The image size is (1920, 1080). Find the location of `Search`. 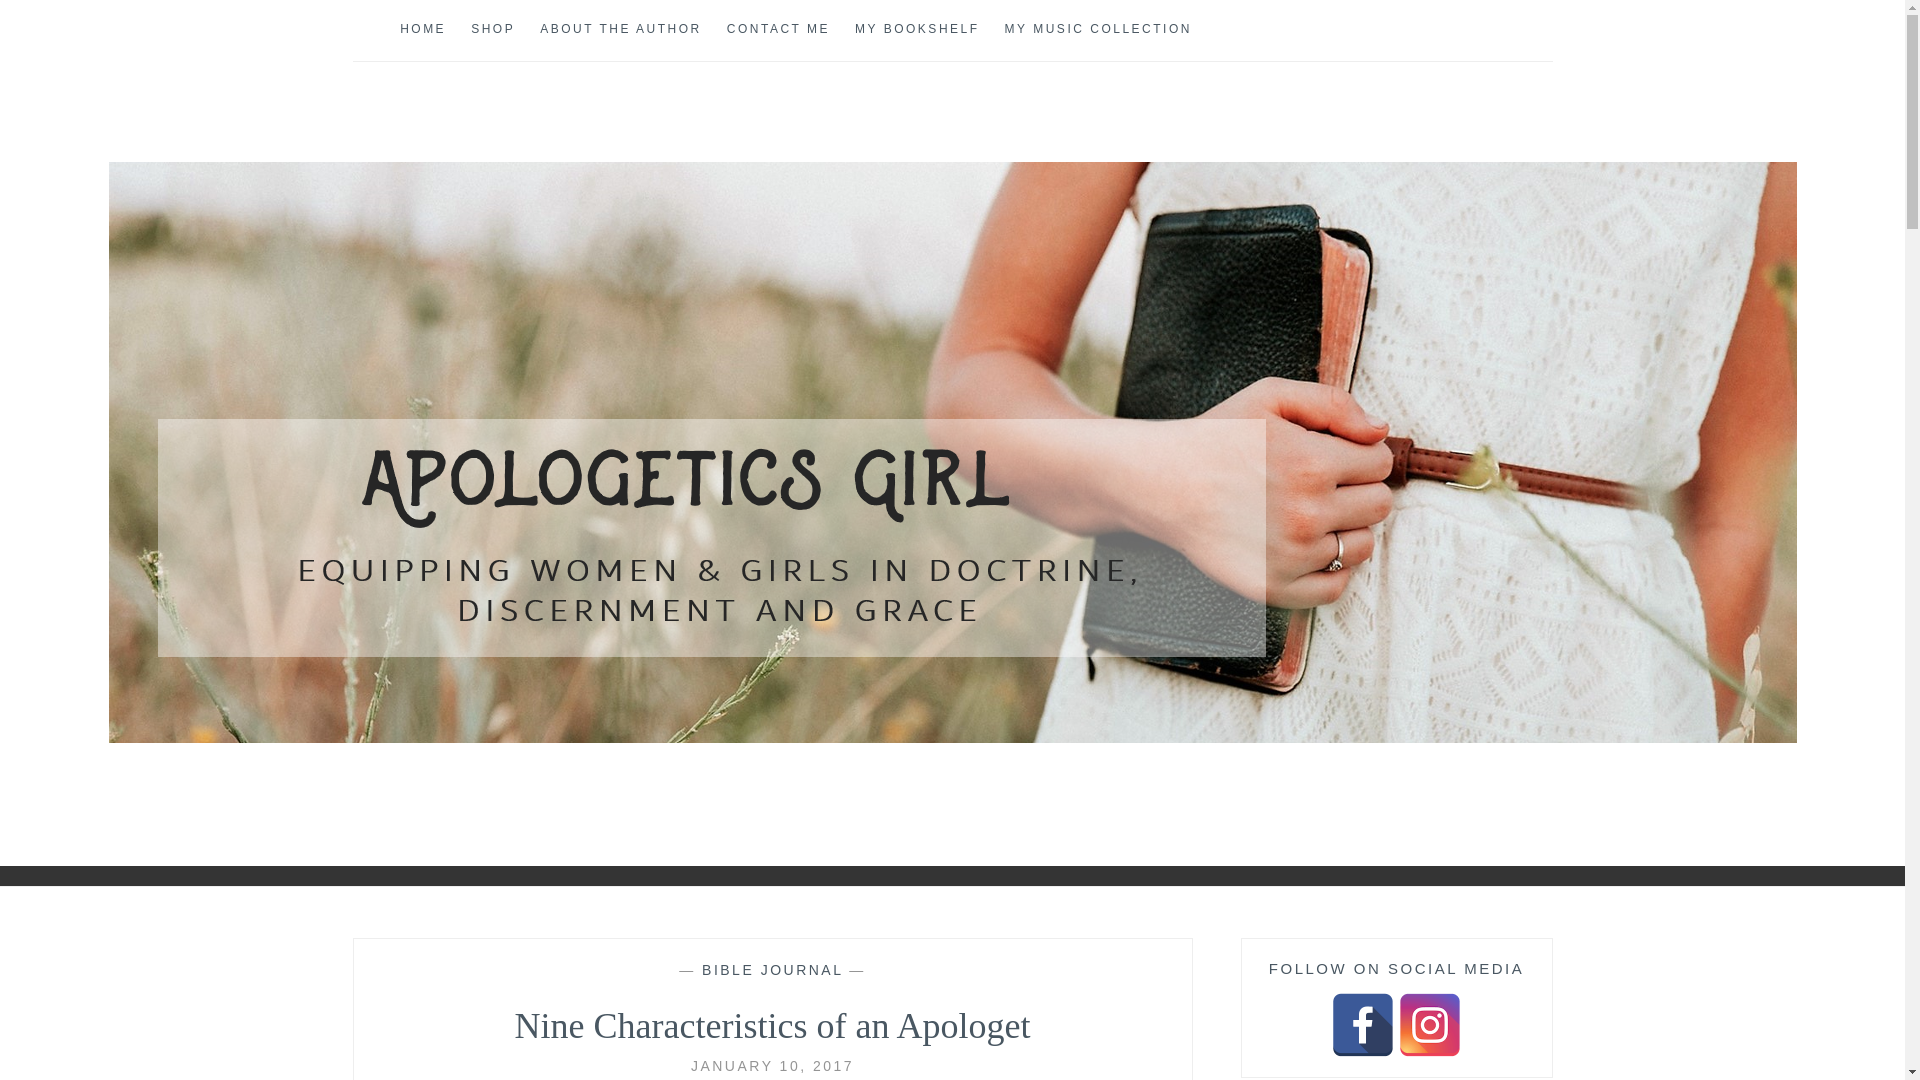

Search is located at coordinates (56, 25).